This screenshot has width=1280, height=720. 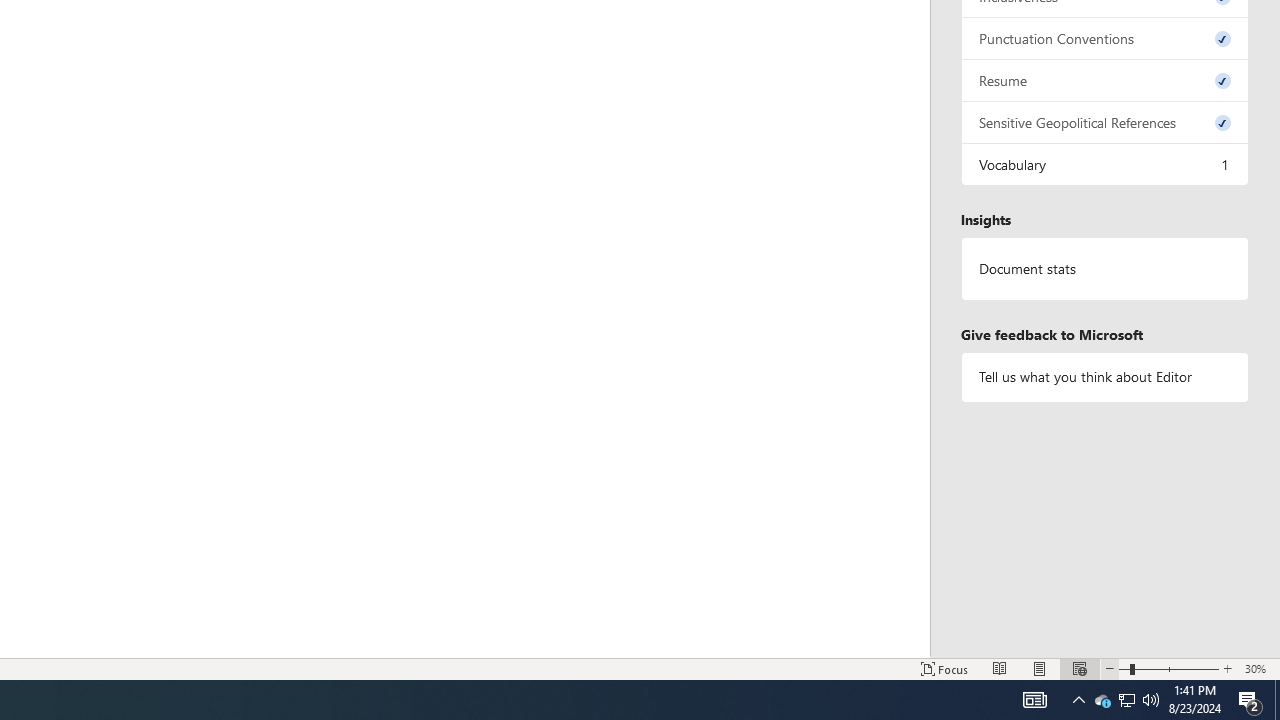 I want to click on Read Mode, so click(x=1000, y=668).